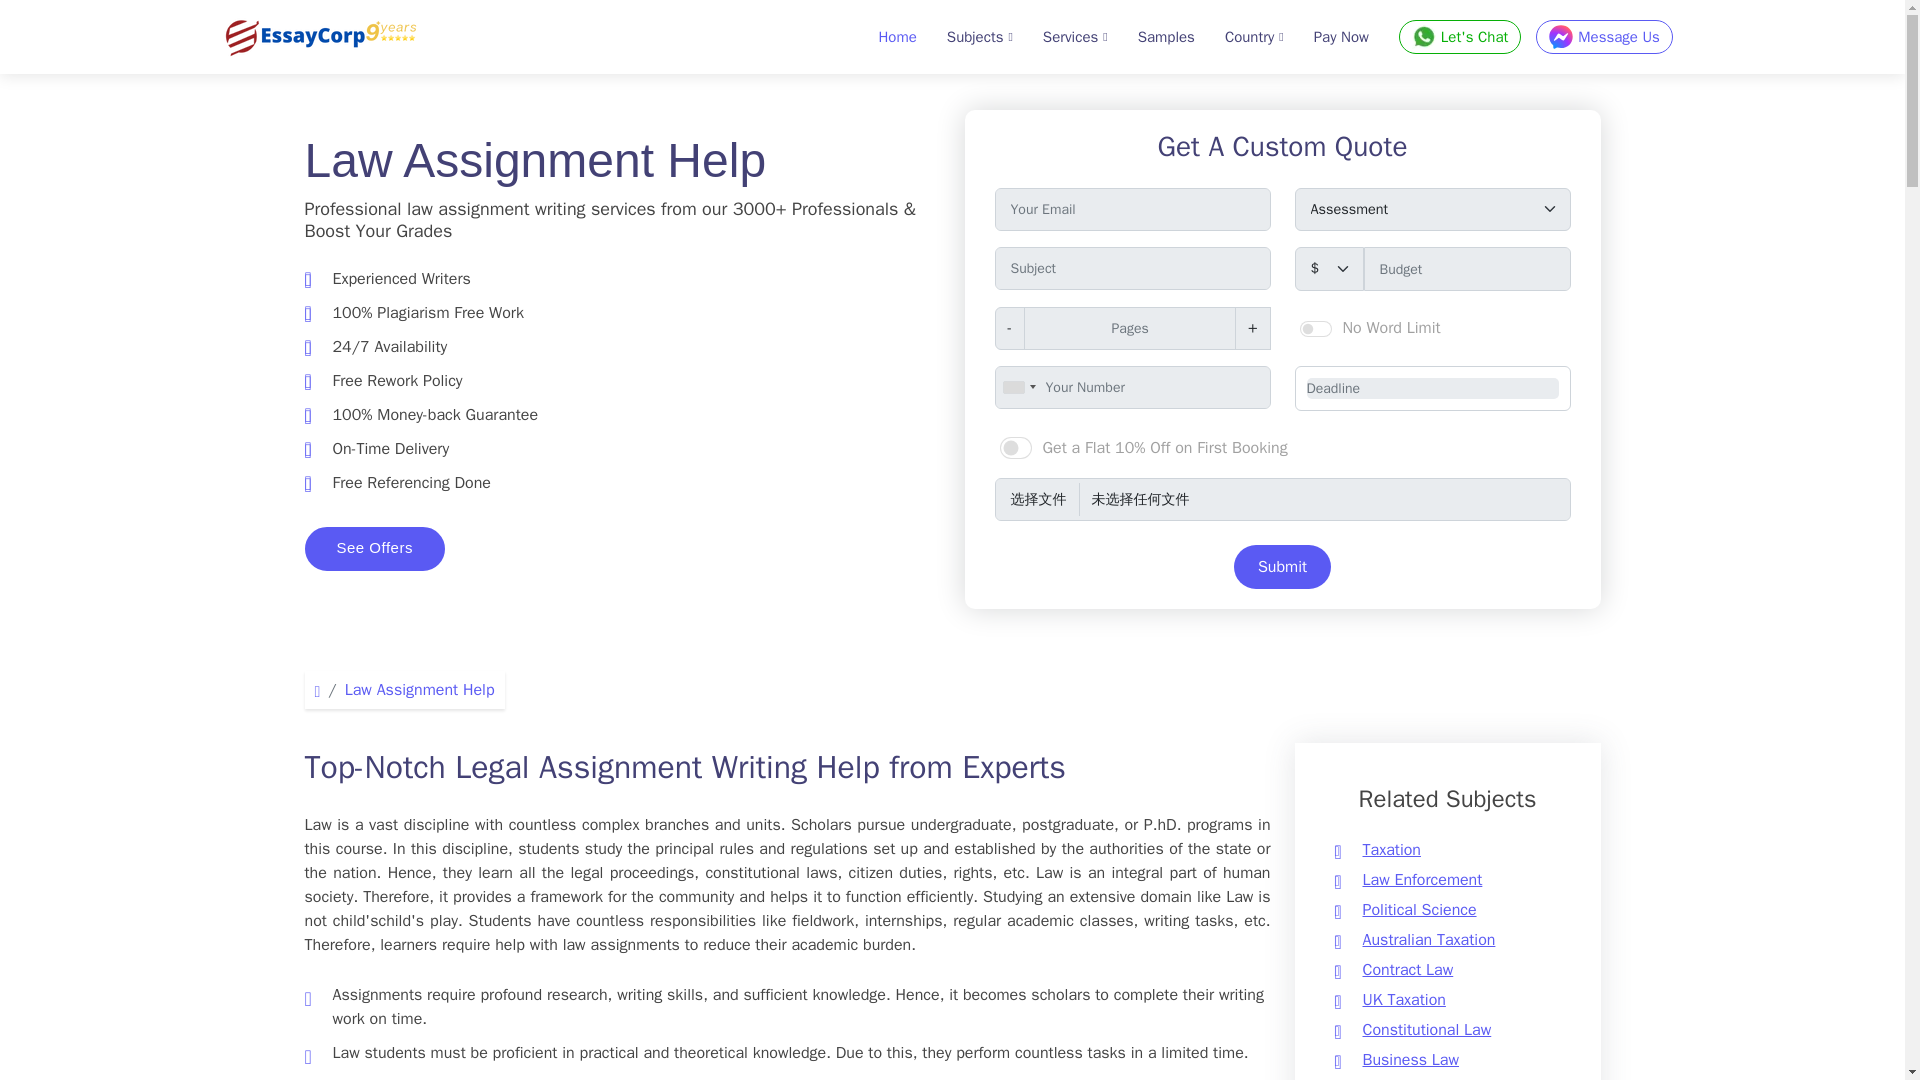 Image resolution: width=1920 pixels, height=1080 pixels. I want to click on on, so click(1316, 328).